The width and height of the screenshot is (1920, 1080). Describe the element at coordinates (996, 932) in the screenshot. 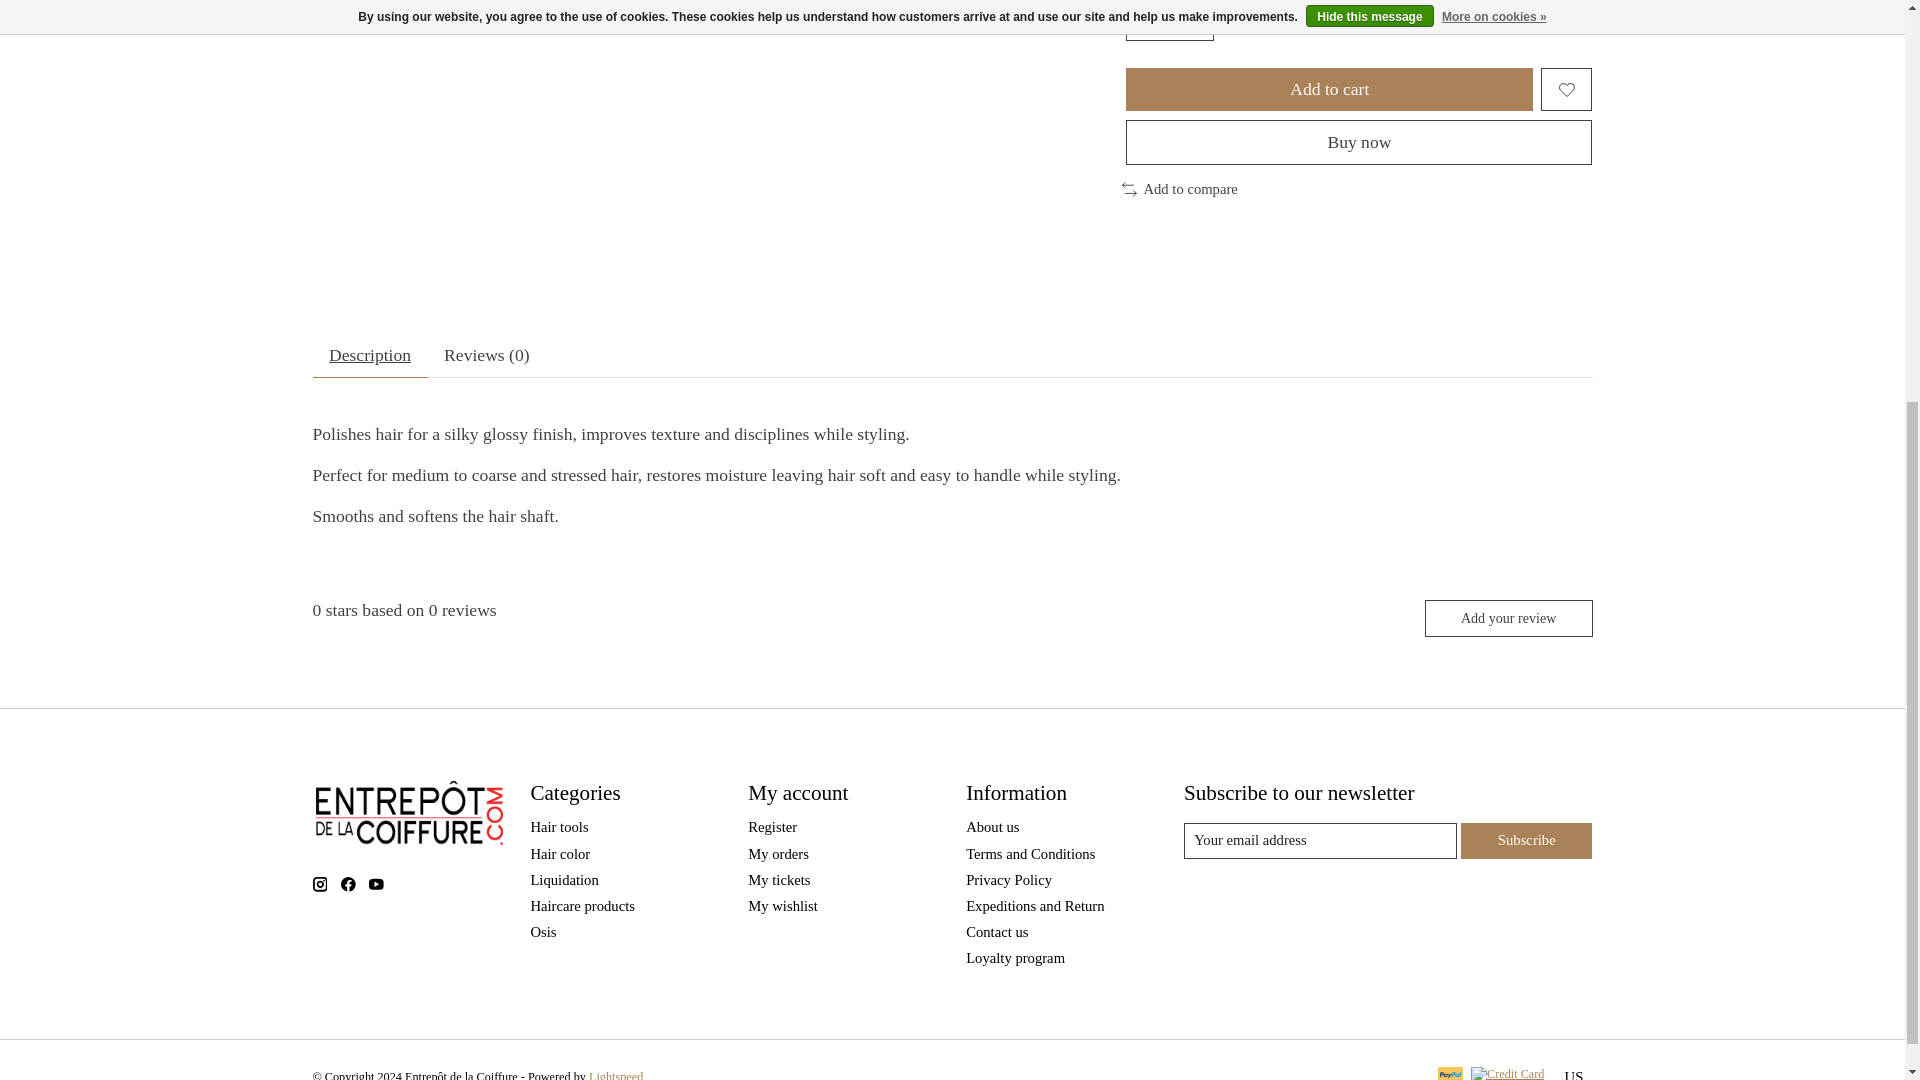

I see `Contact us` at that location.